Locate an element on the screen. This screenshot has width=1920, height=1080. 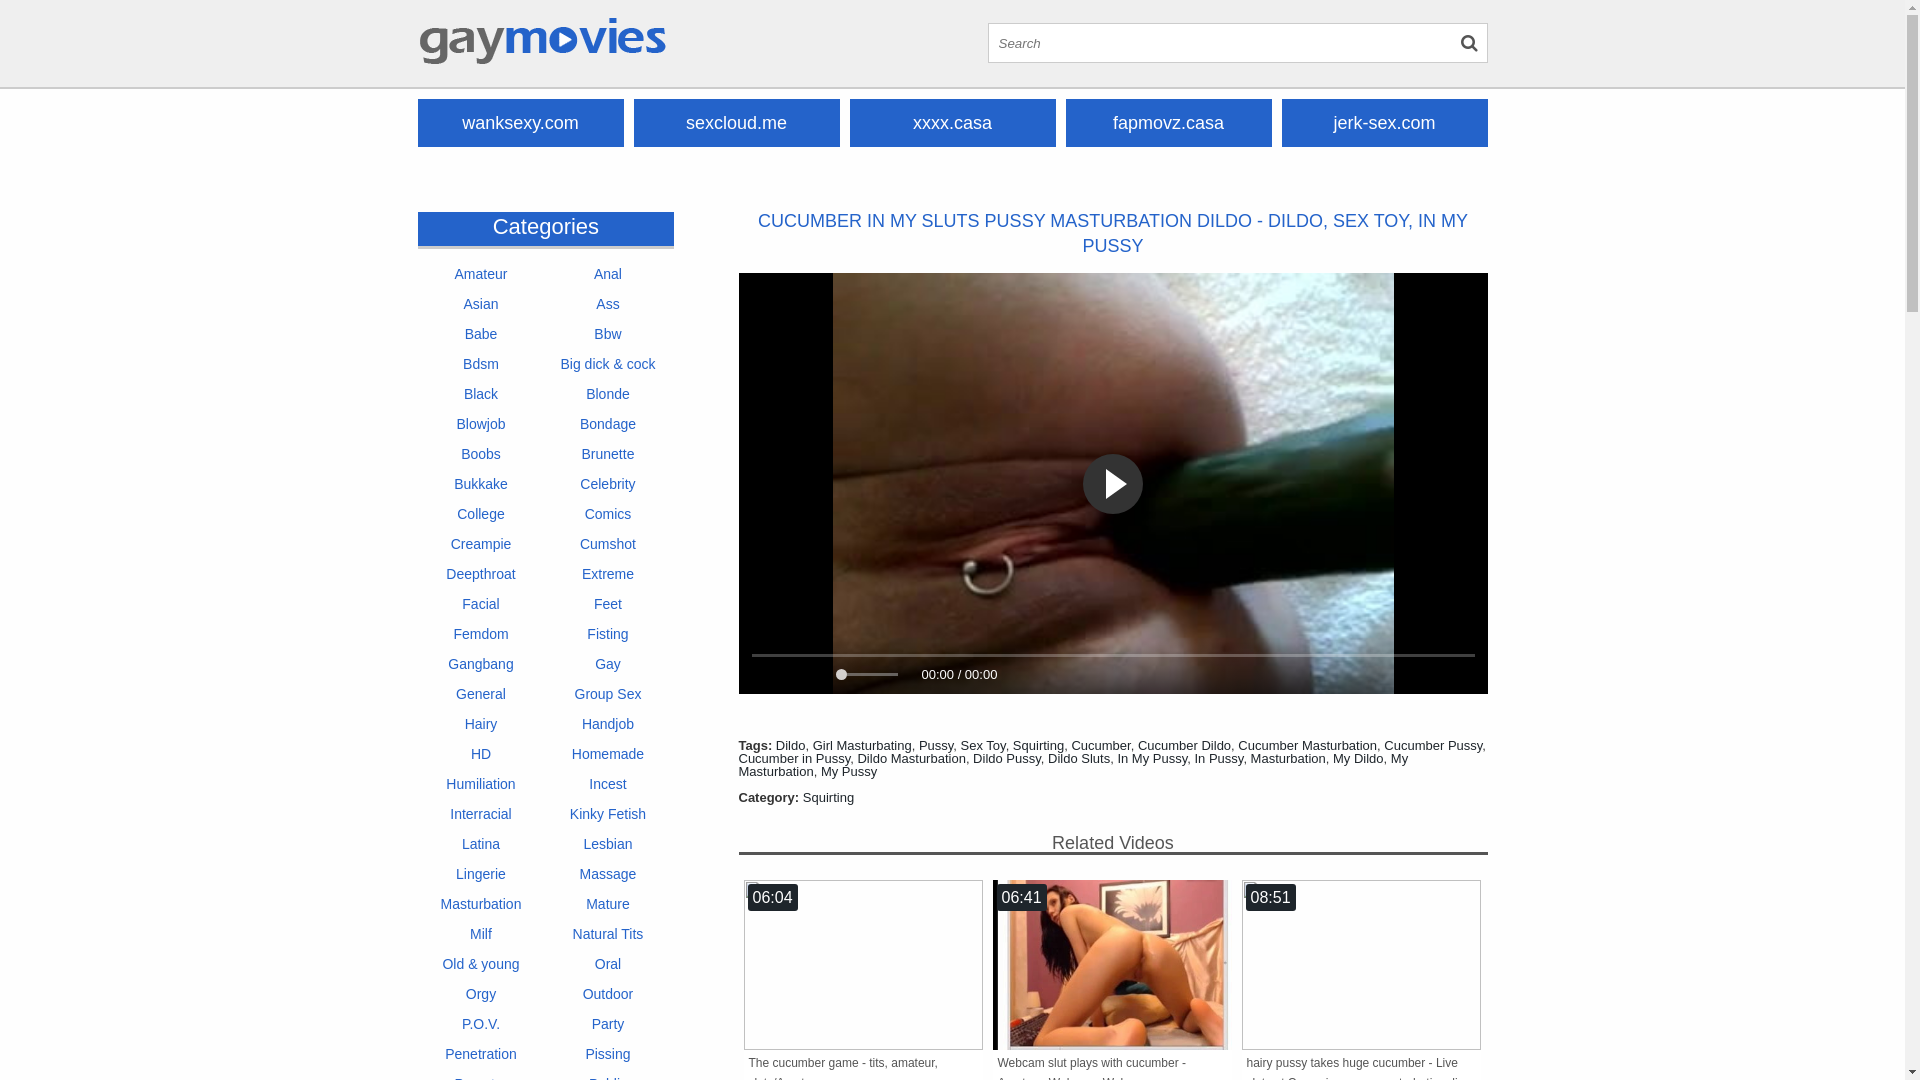
Extreme is located at coordinates (608, 574).